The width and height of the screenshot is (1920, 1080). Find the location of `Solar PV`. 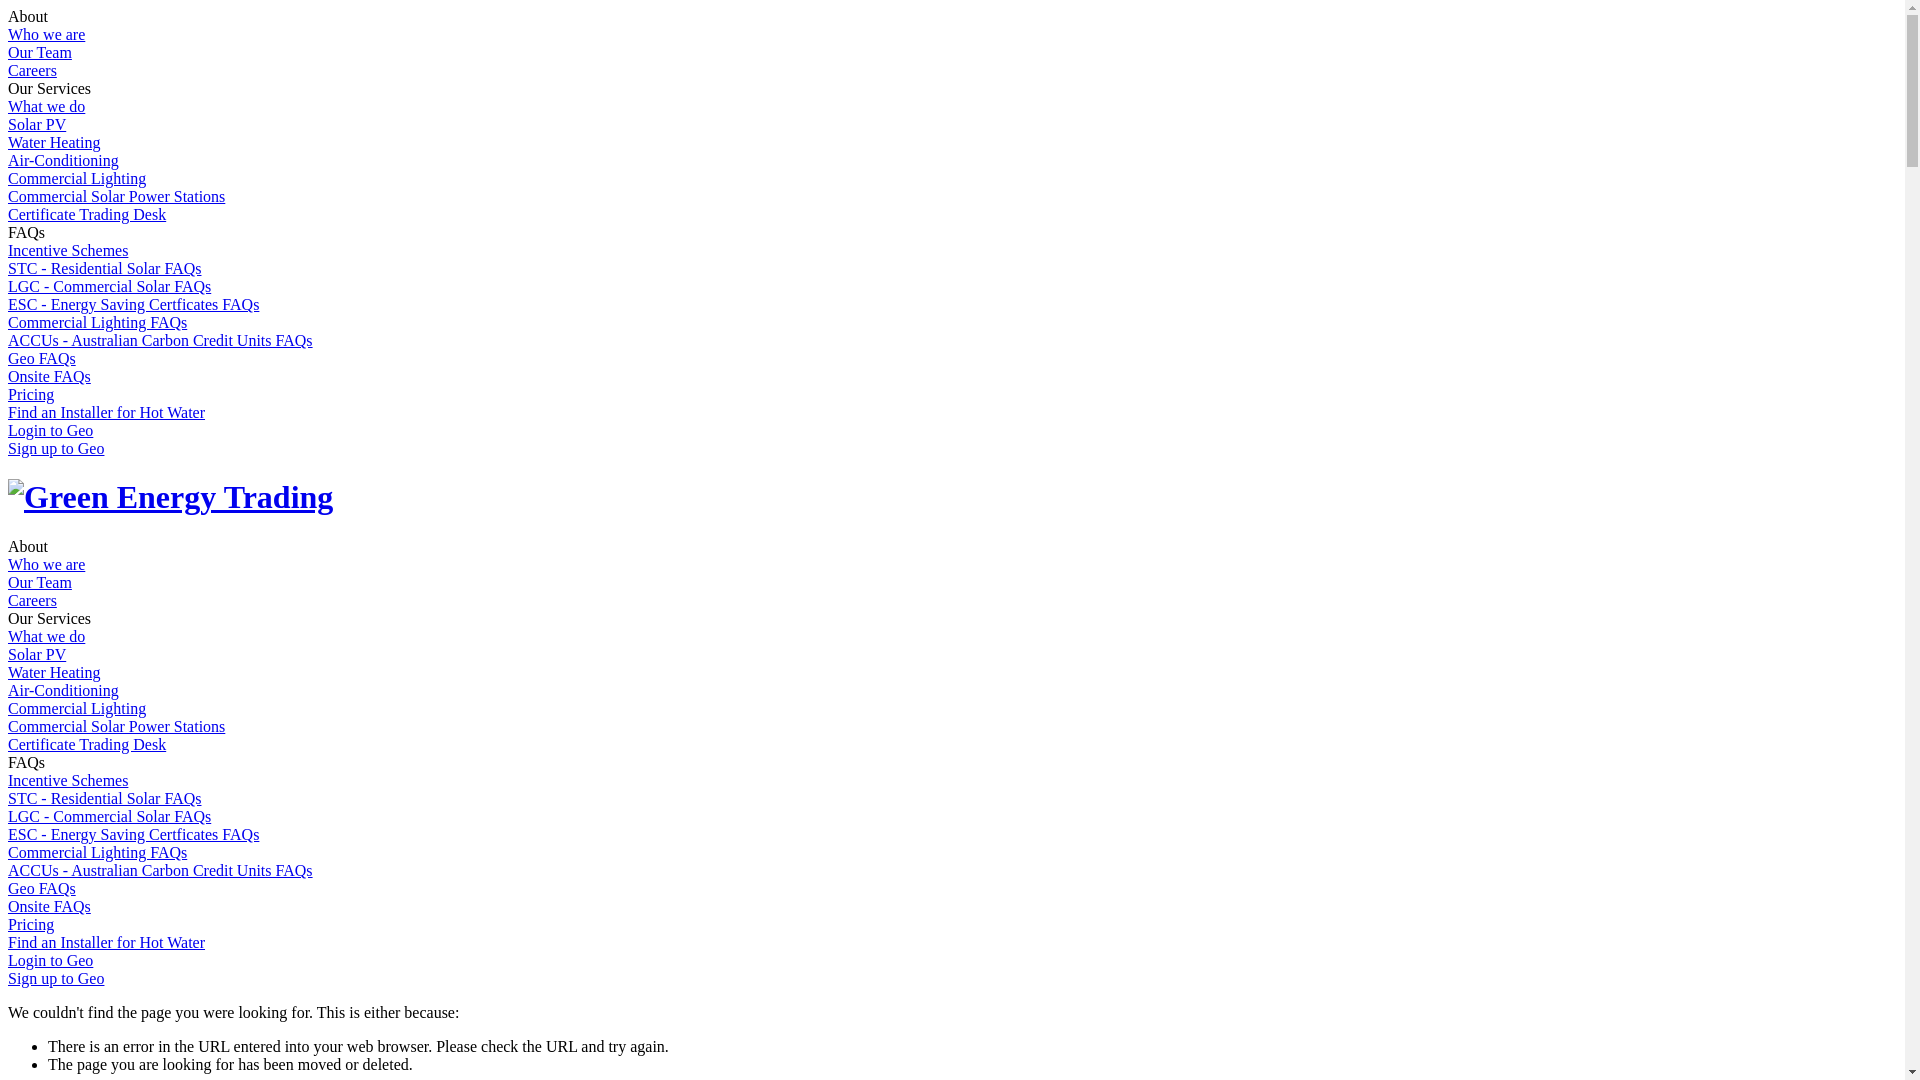

Solar PV is located at coordinates (37, 124).